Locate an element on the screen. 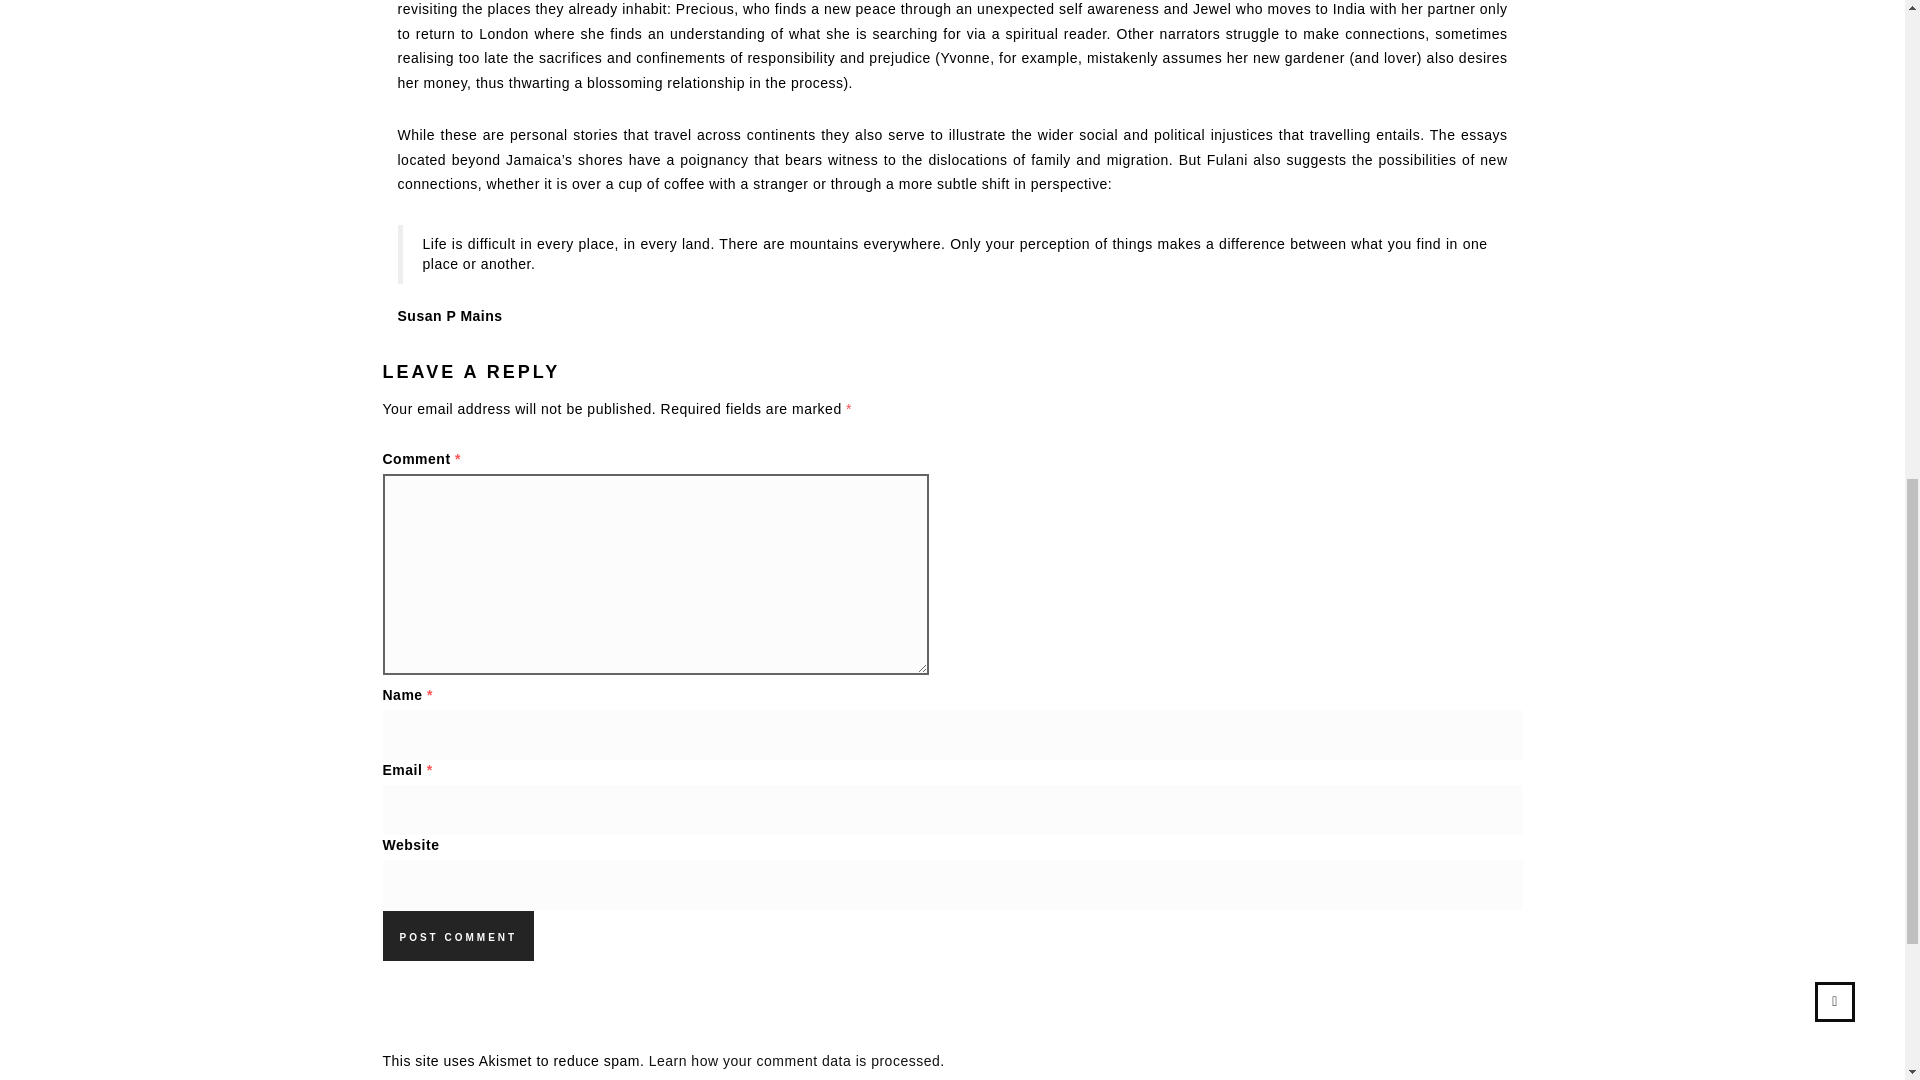 This screenshot has height=1080, width=1920. Post Comment is located at coordinates (458, 936).